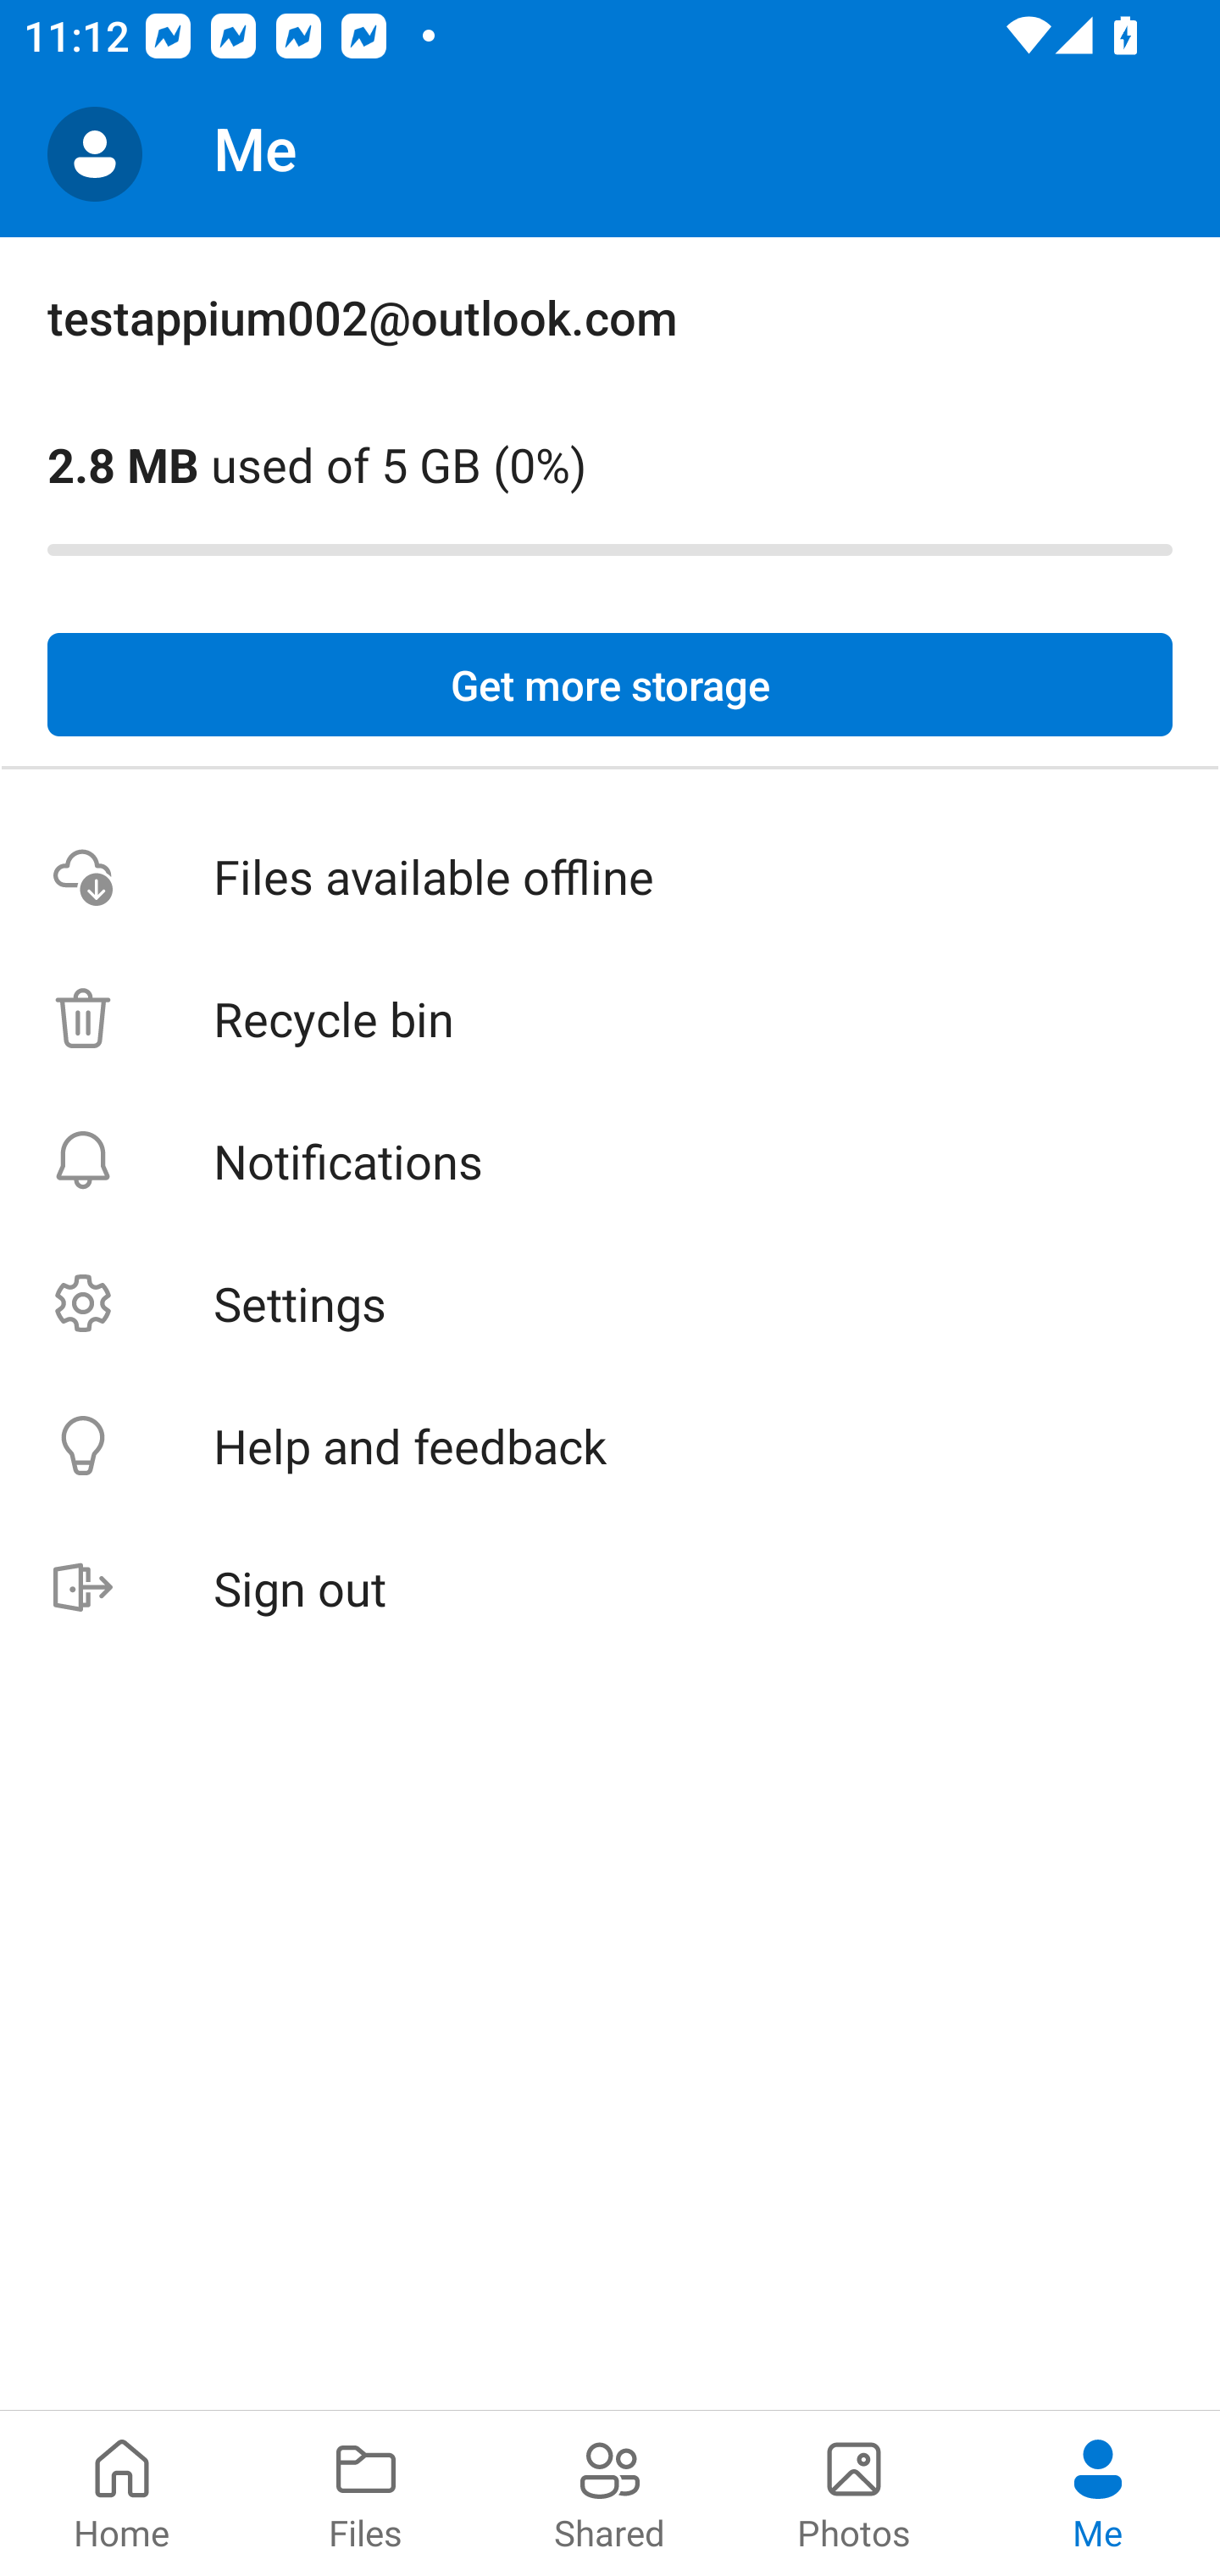 The width and height of the screenshot is (1220, 2576). What do you see at coordinates (366, 2493) in the screenshot?
I see `Files pivot Files` at bounding box center [366, 2493].